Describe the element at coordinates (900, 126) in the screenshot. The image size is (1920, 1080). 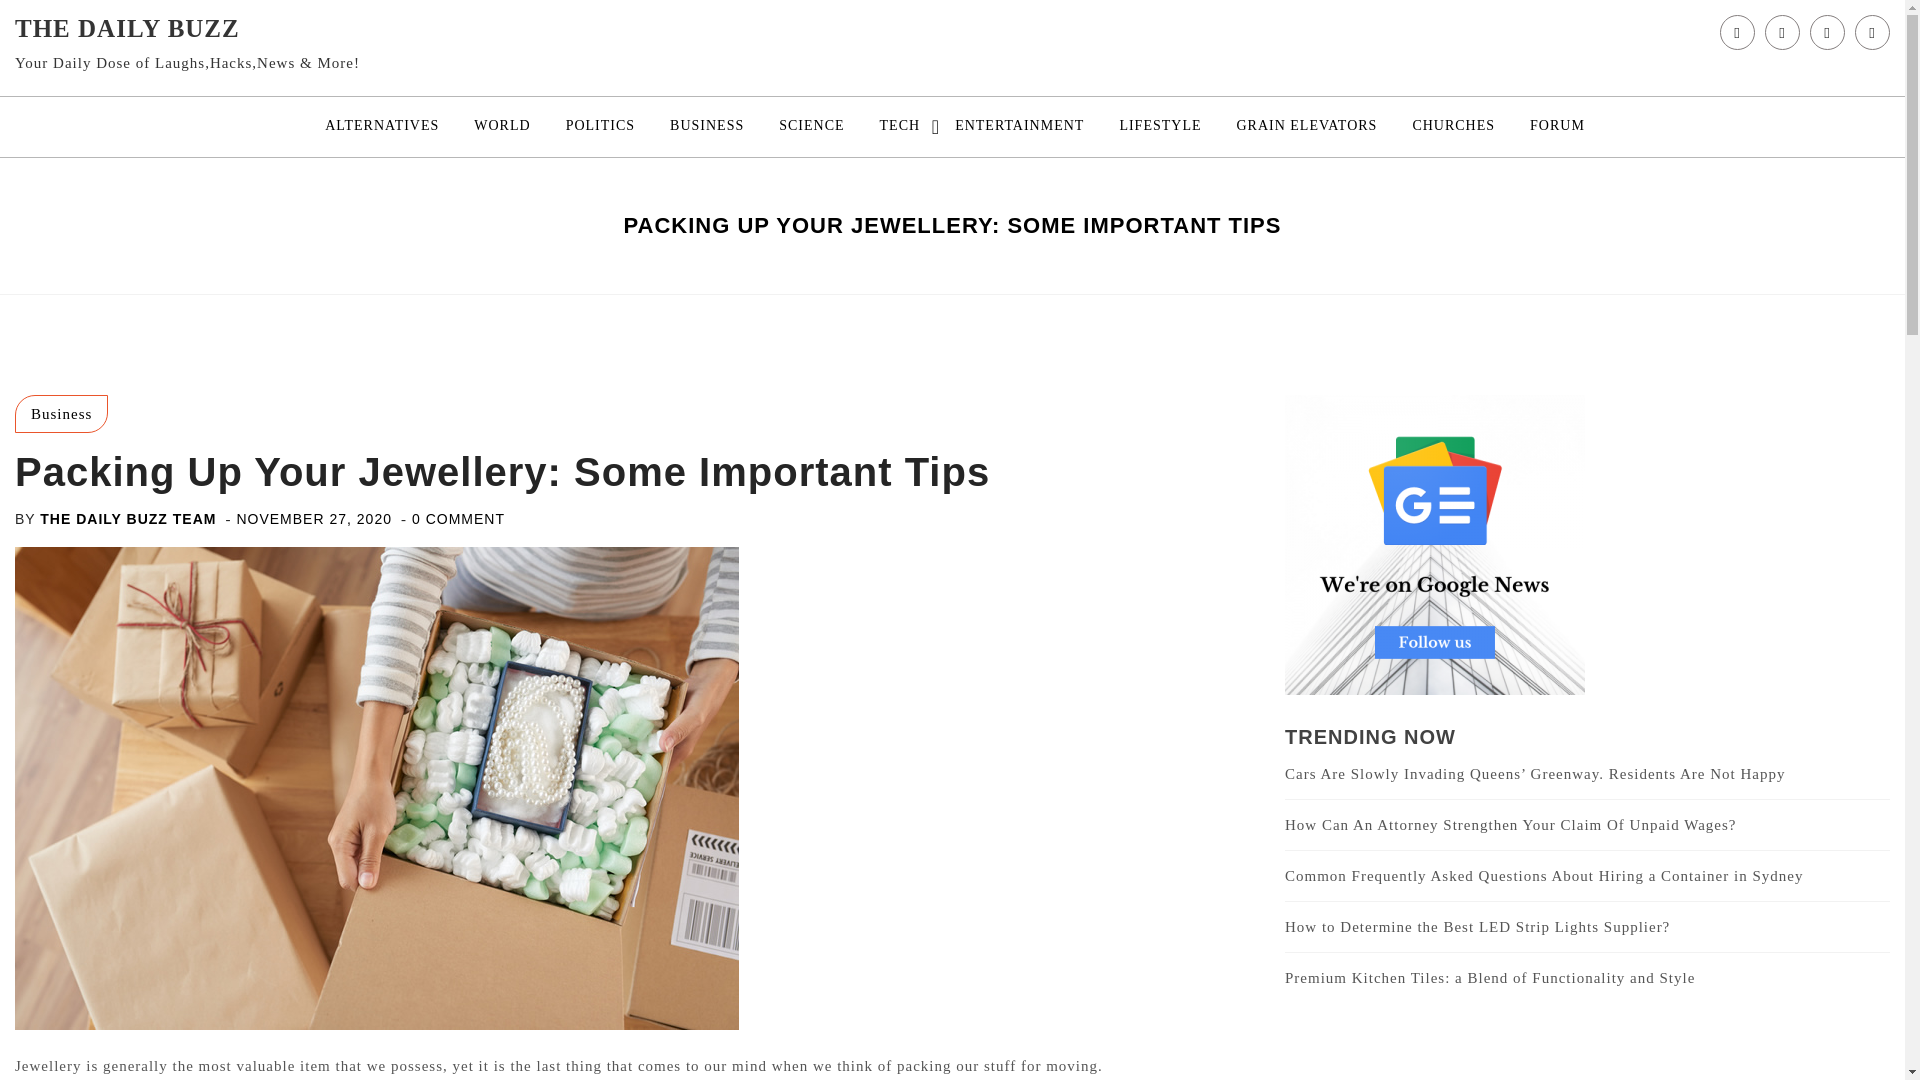
I see `TECH` at that location.